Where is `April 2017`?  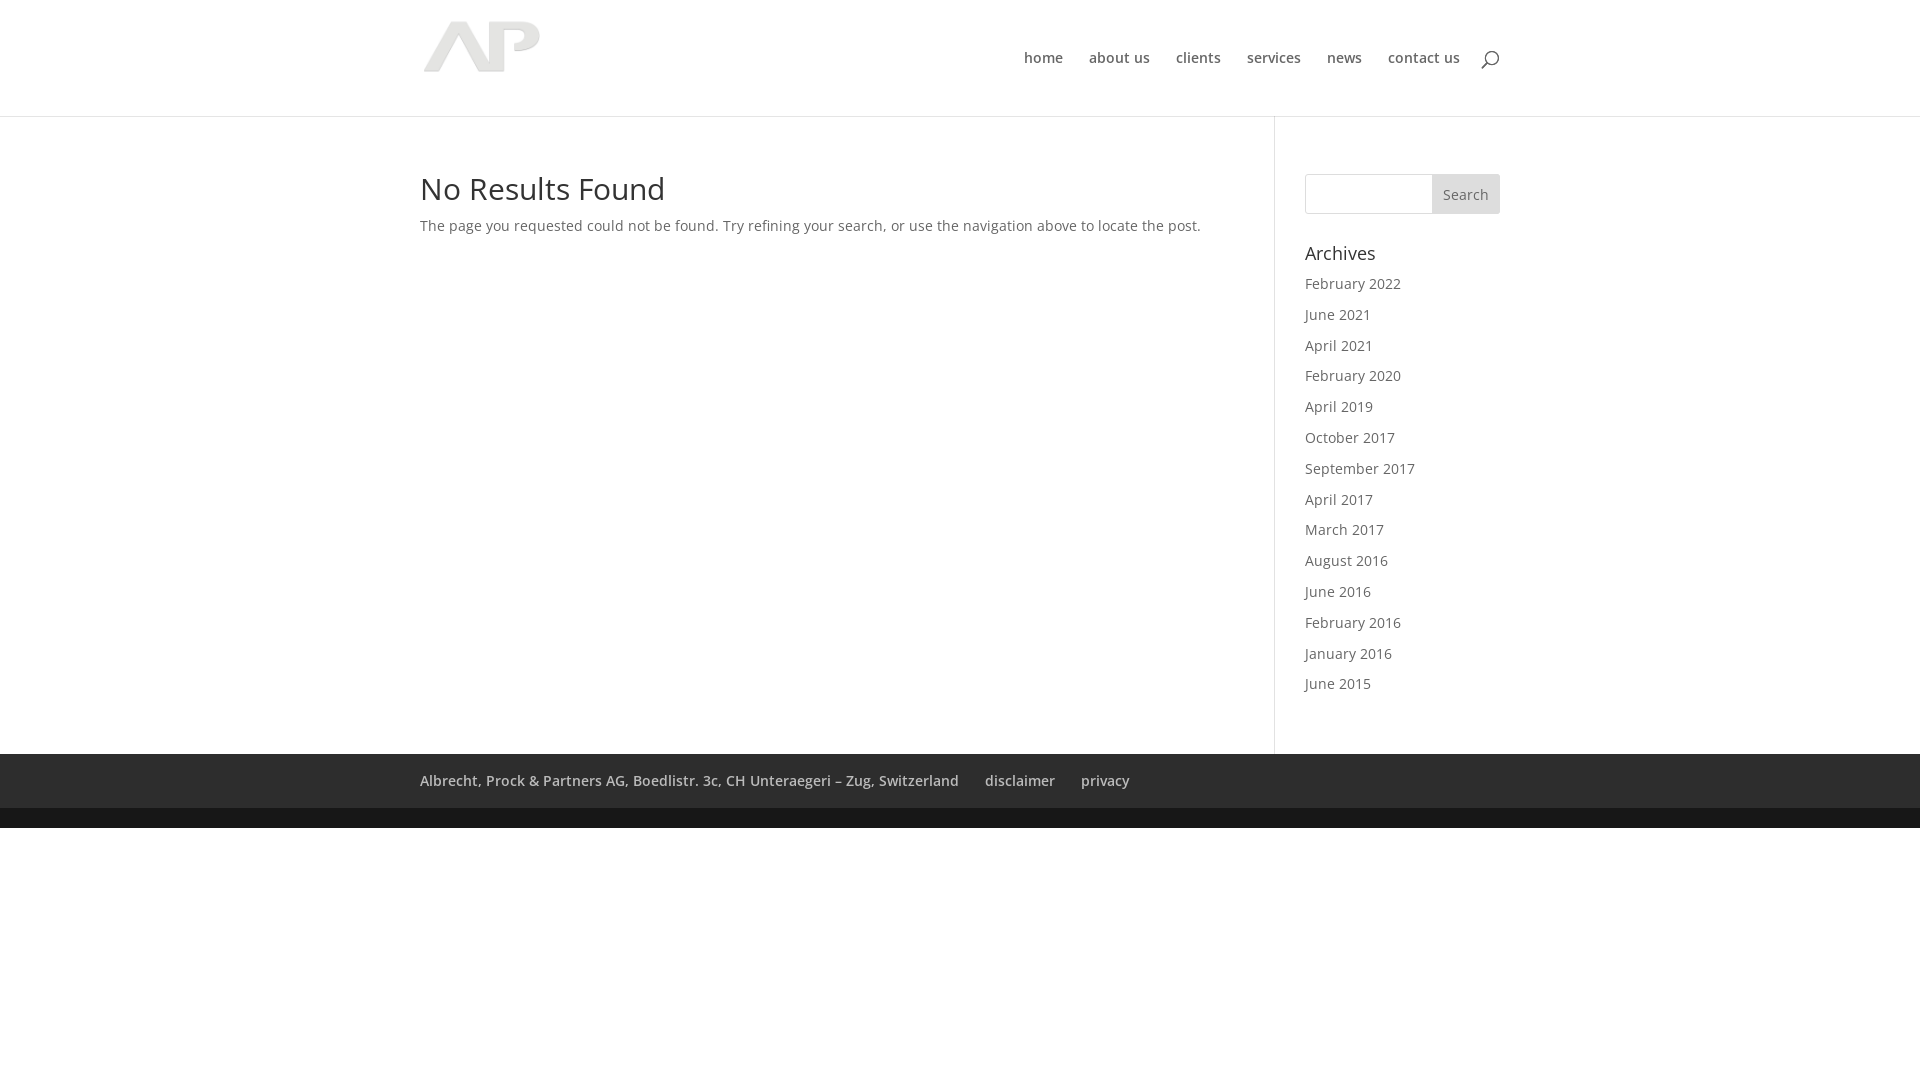 April 2017 is located at coordinates (1339, 499).